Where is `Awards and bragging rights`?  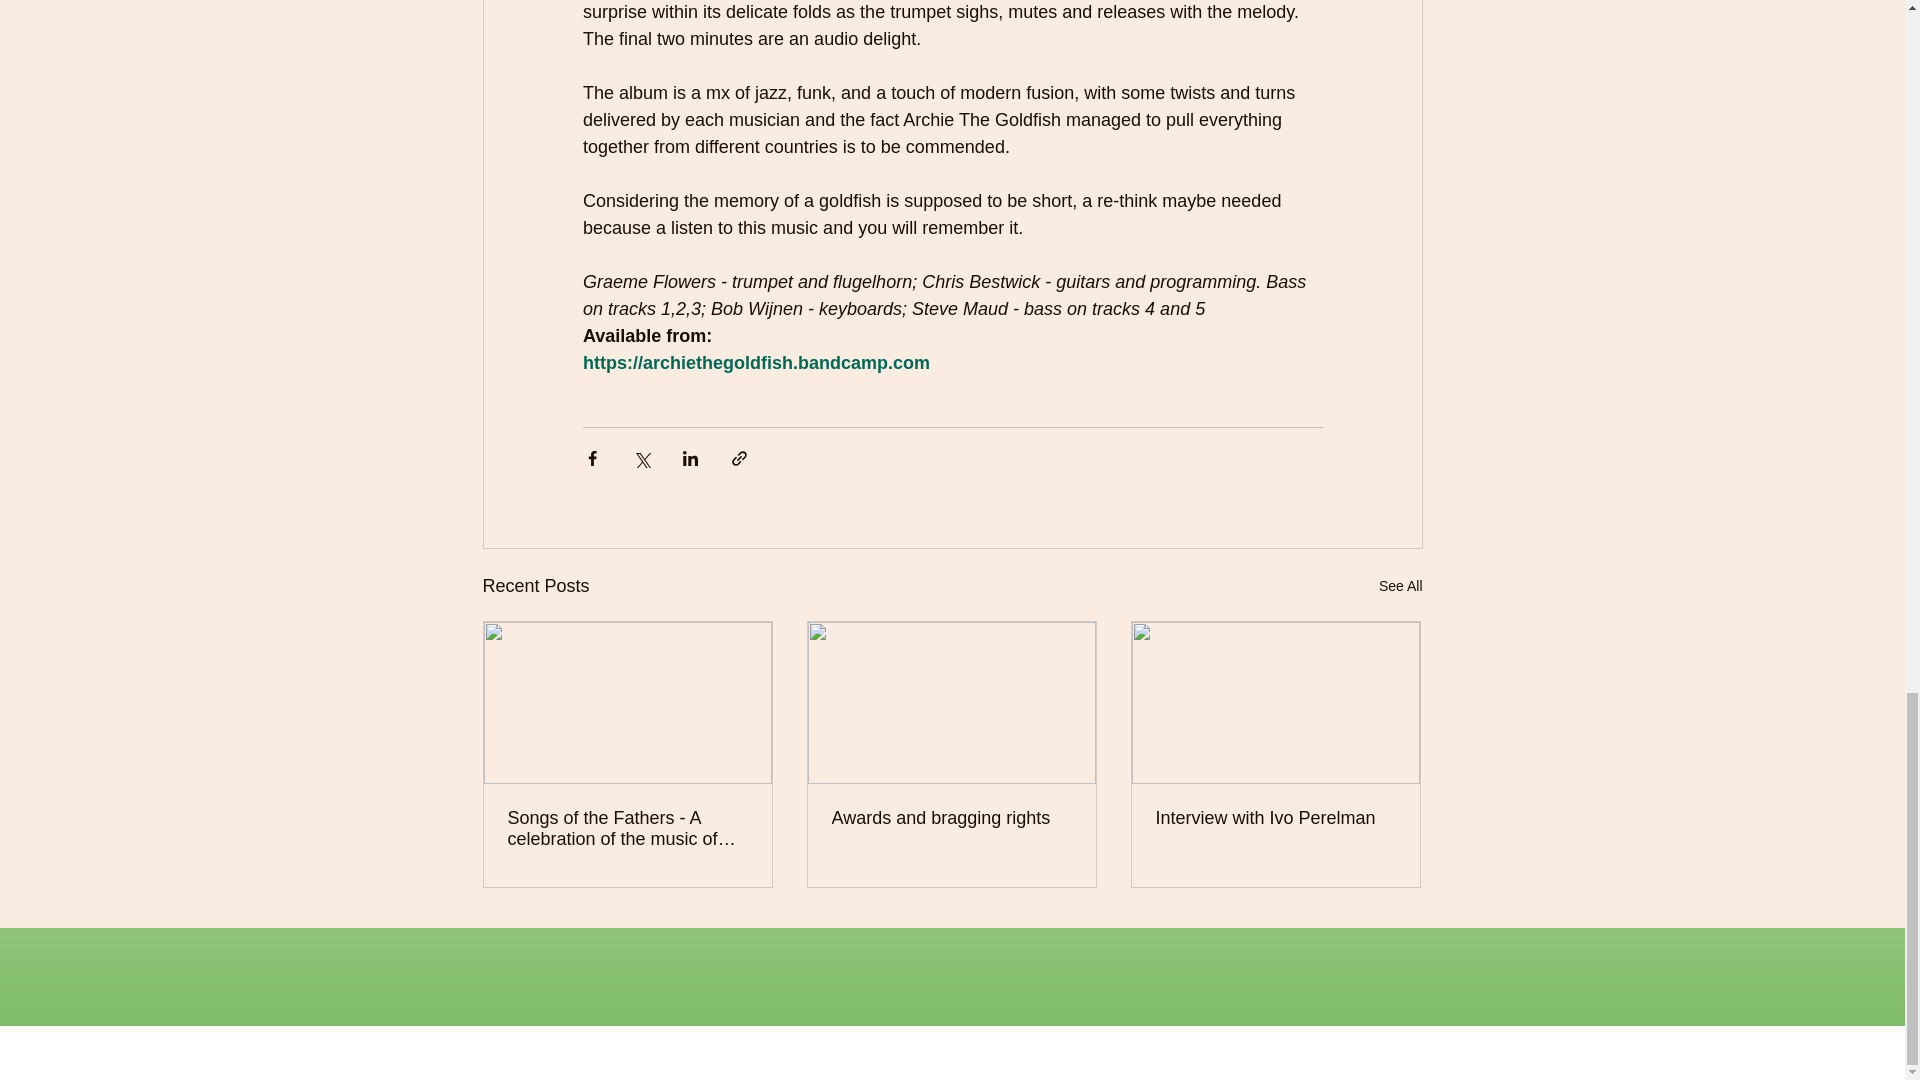
Awards and bragging rights is located at coordinates (951, 818).